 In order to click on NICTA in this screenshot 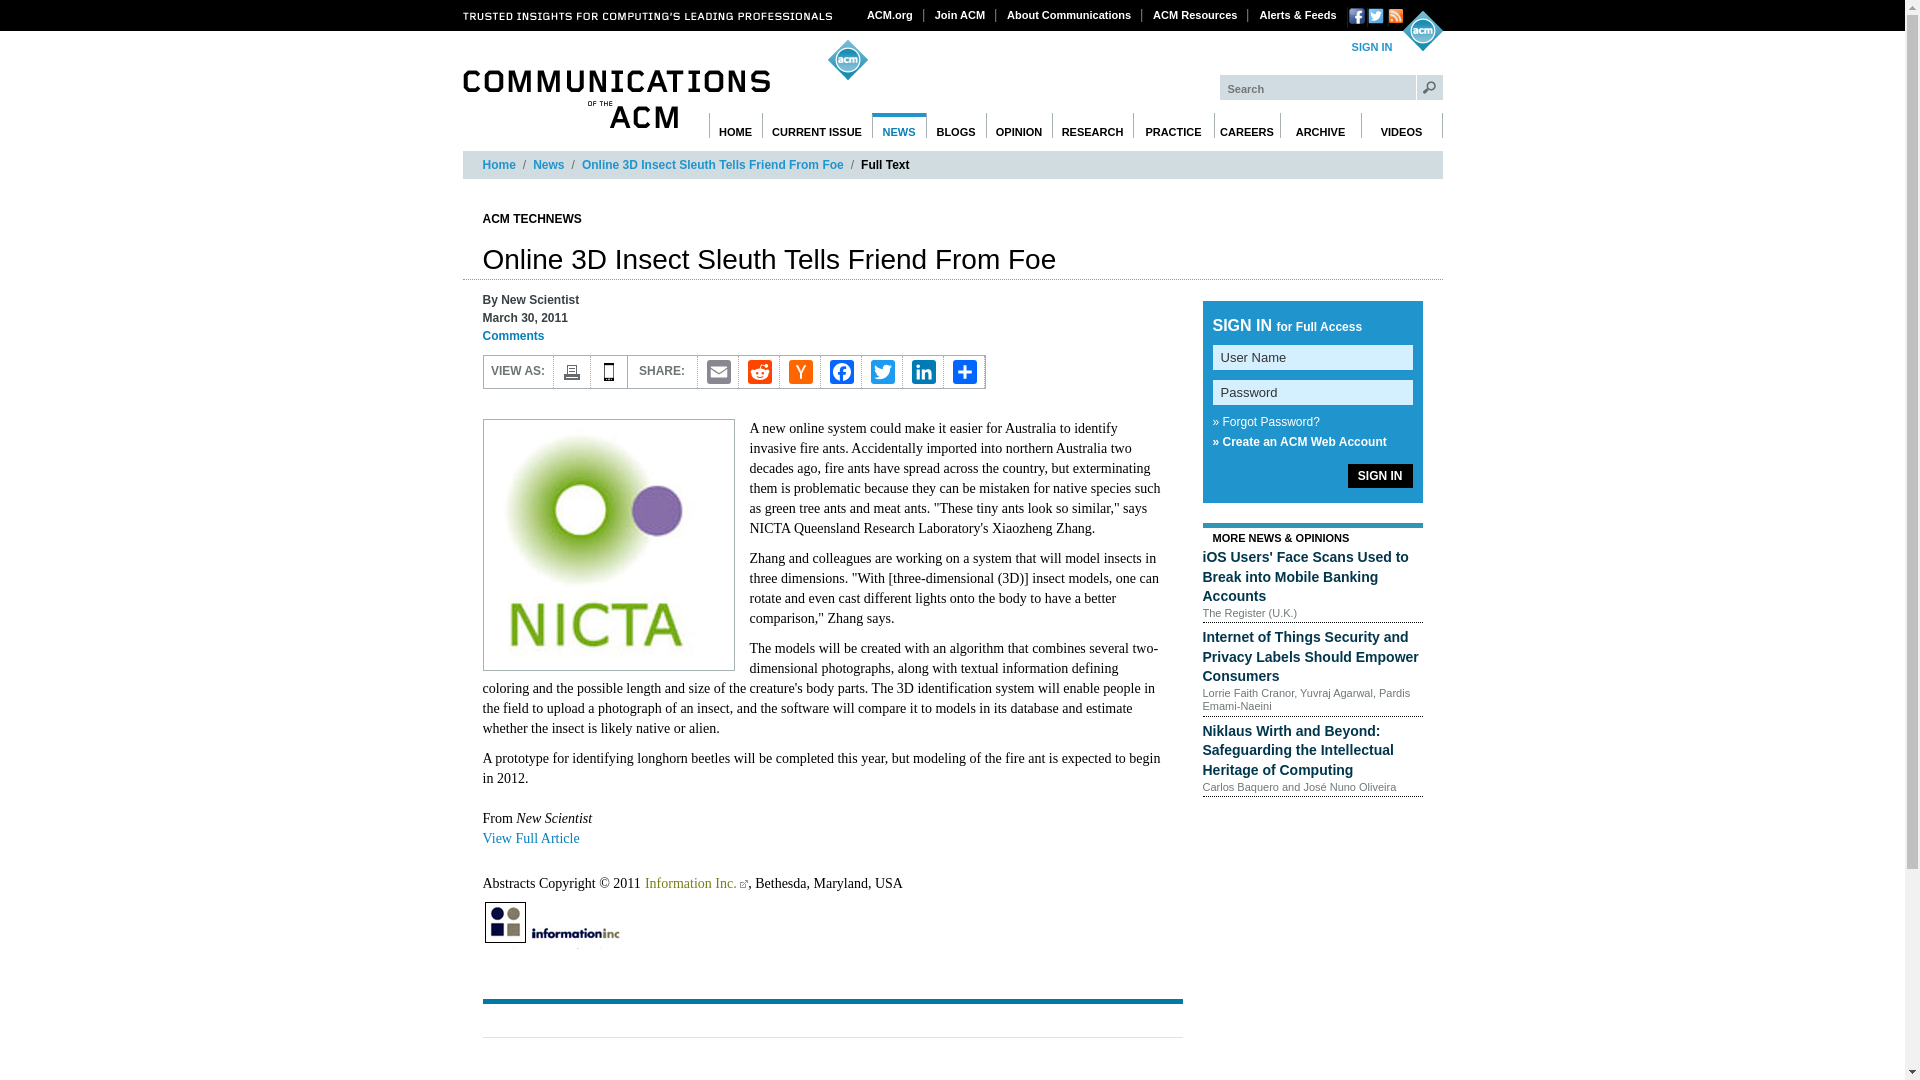, I will do `click(607, 544)`.